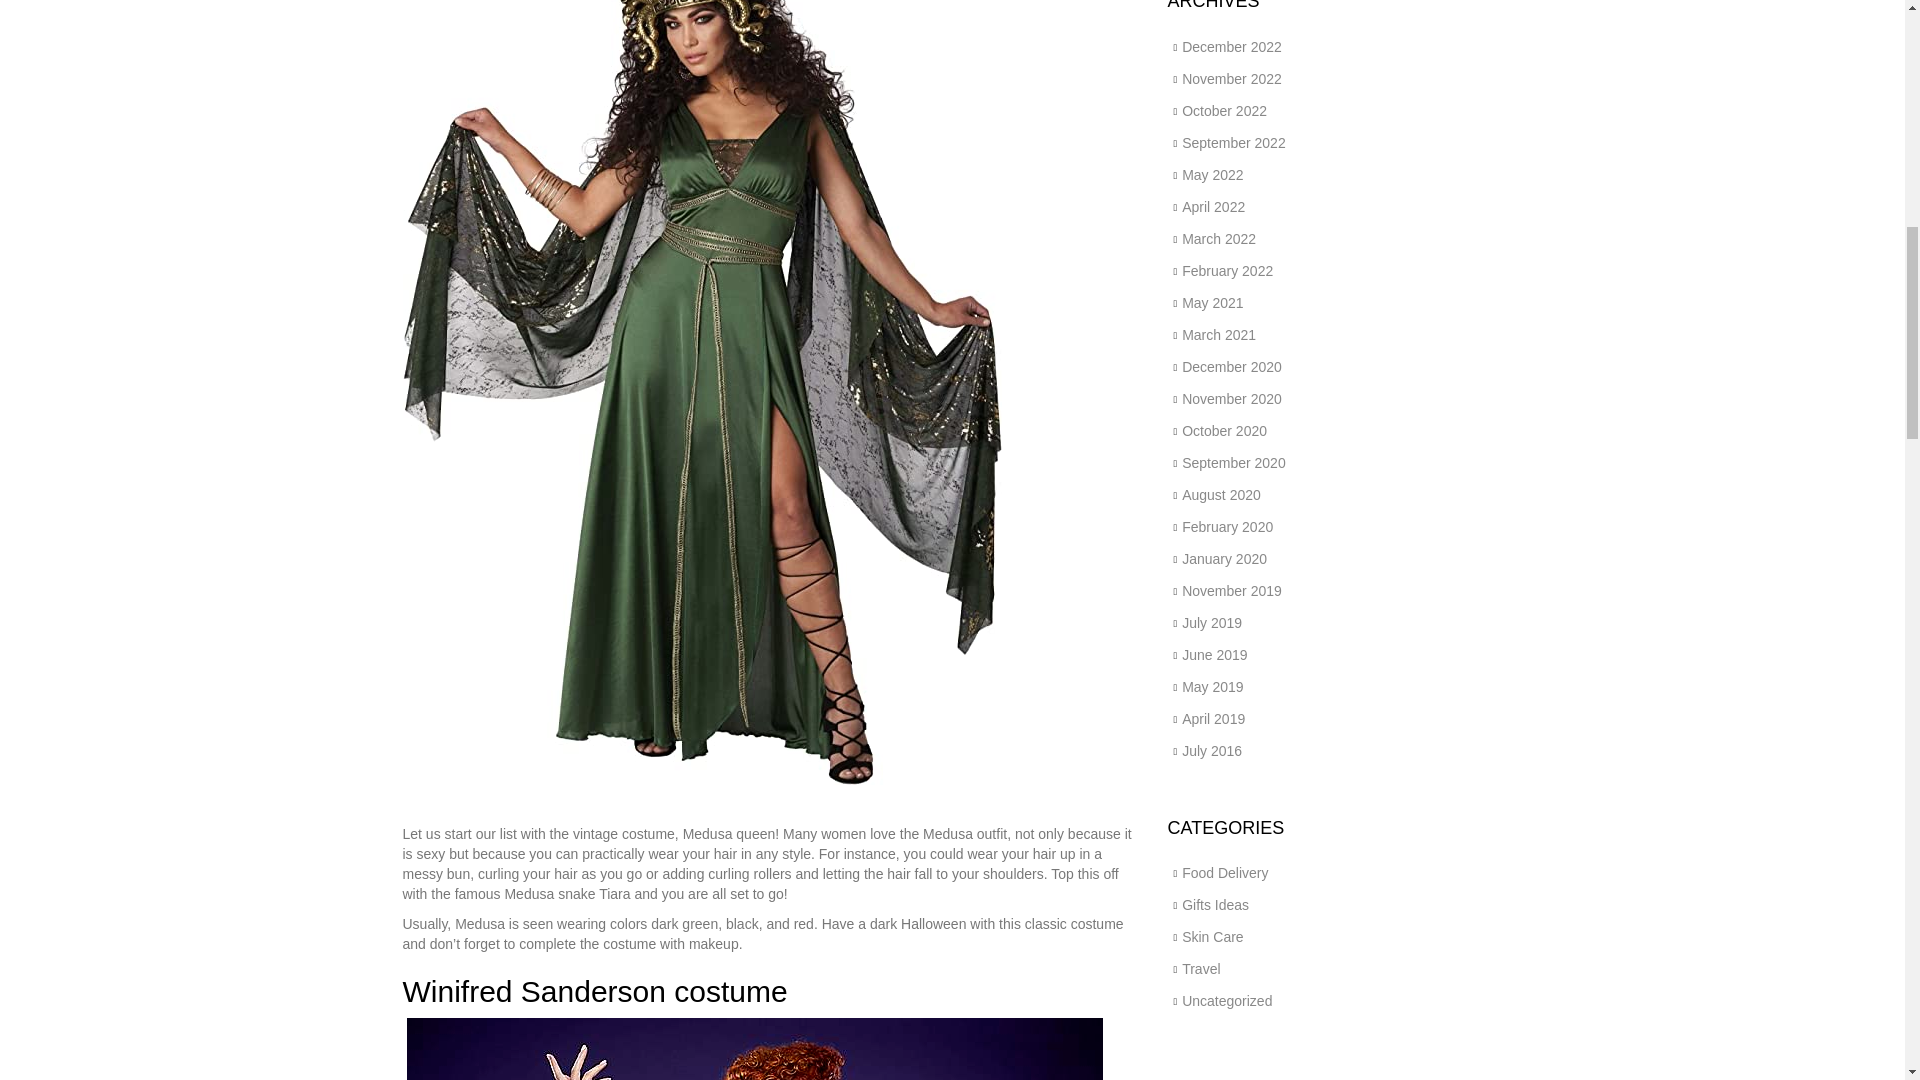  Describe the element at coordinates (1232, 46) in the screenshot. I see `December 2022` at that location.